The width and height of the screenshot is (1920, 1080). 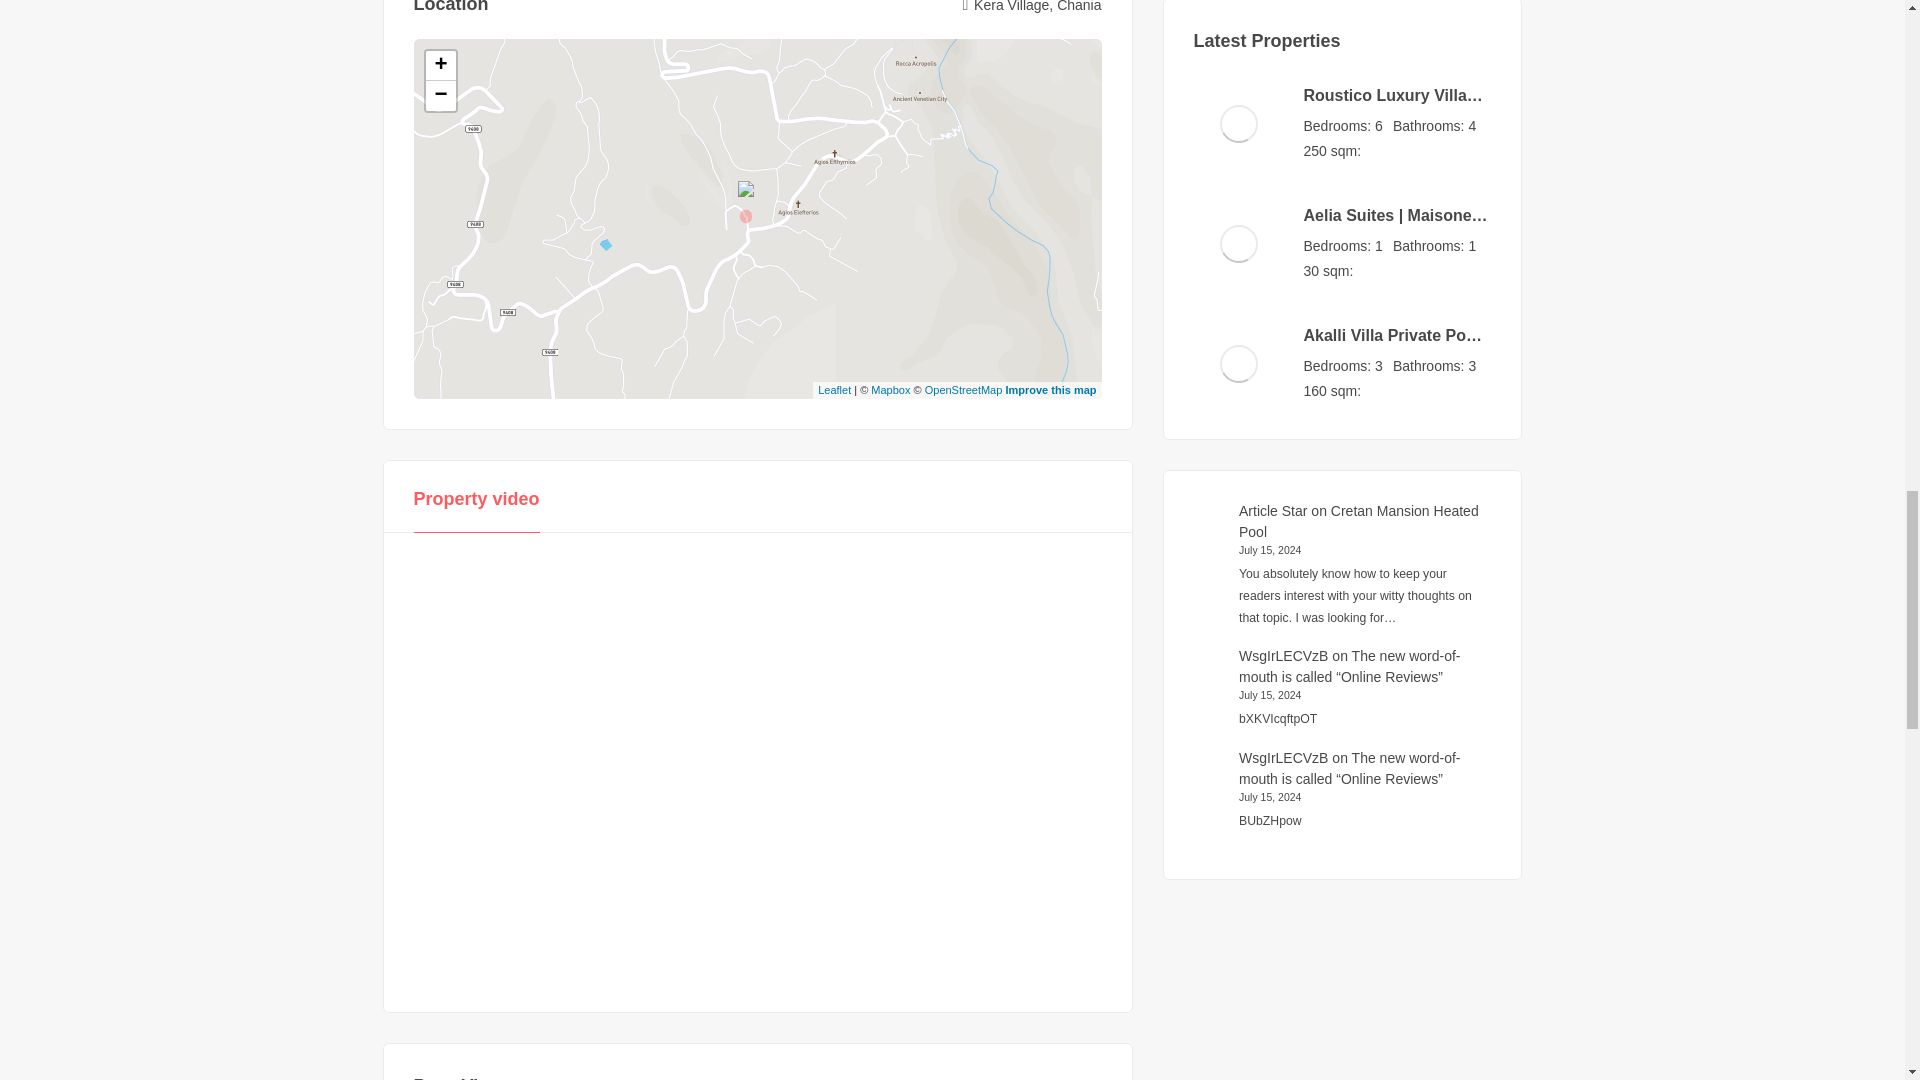 What do you see at coordinates (441, 66) in the screenshot?
I see `Zoom in` at bounding box center [441, 66].